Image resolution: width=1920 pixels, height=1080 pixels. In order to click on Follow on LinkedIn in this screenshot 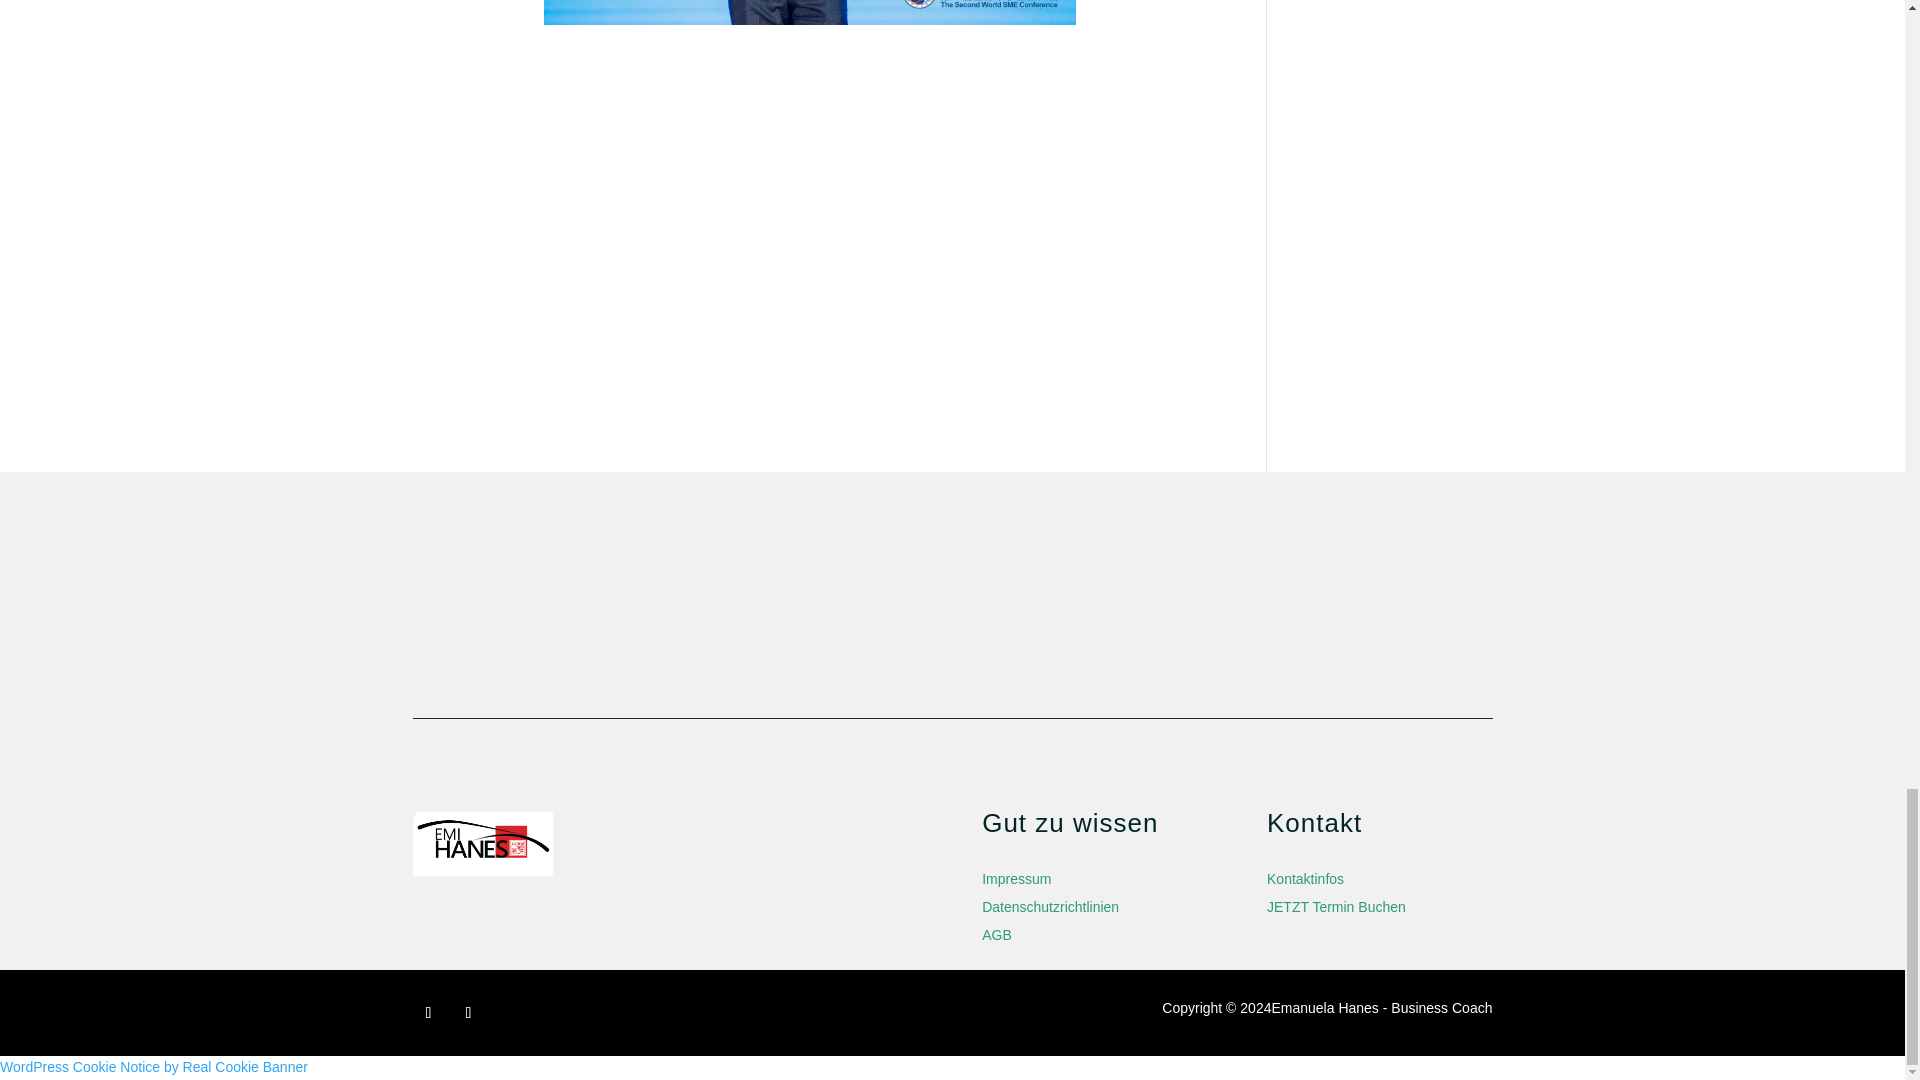, I will do `click(467, 1012)`.